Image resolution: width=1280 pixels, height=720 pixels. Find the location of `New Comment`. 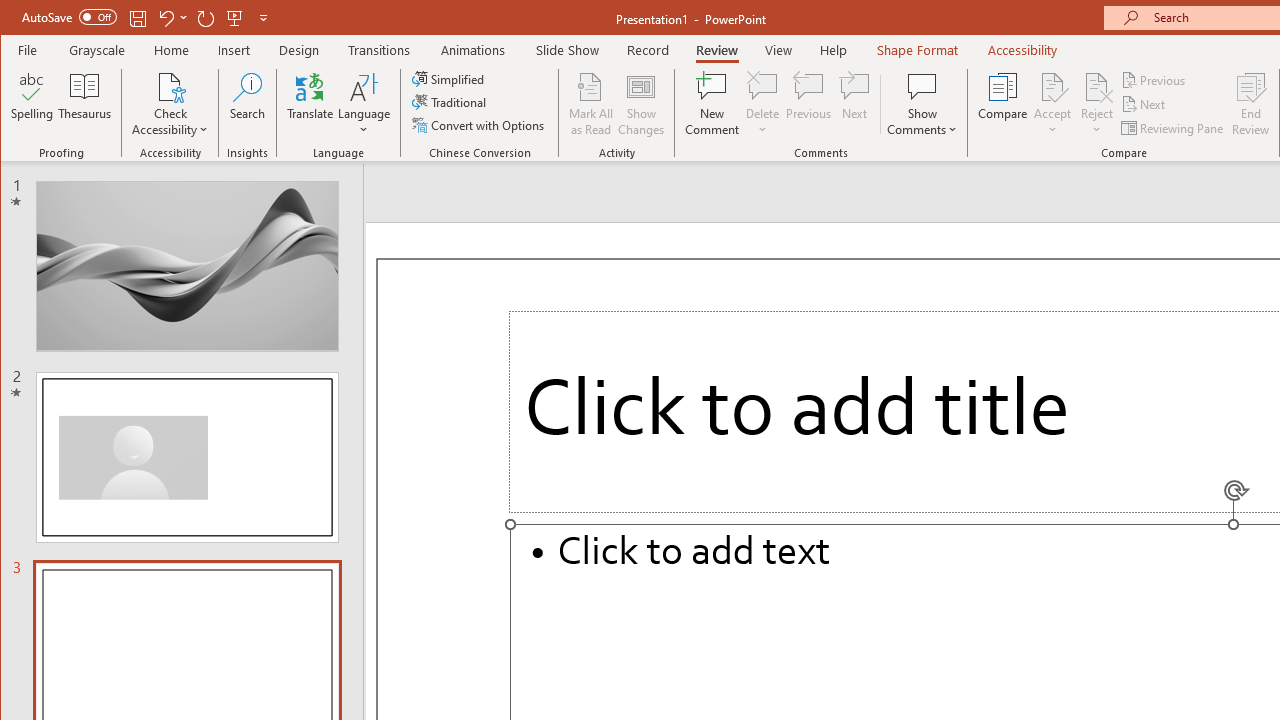

New Comment is located at coordinates (712, 104).